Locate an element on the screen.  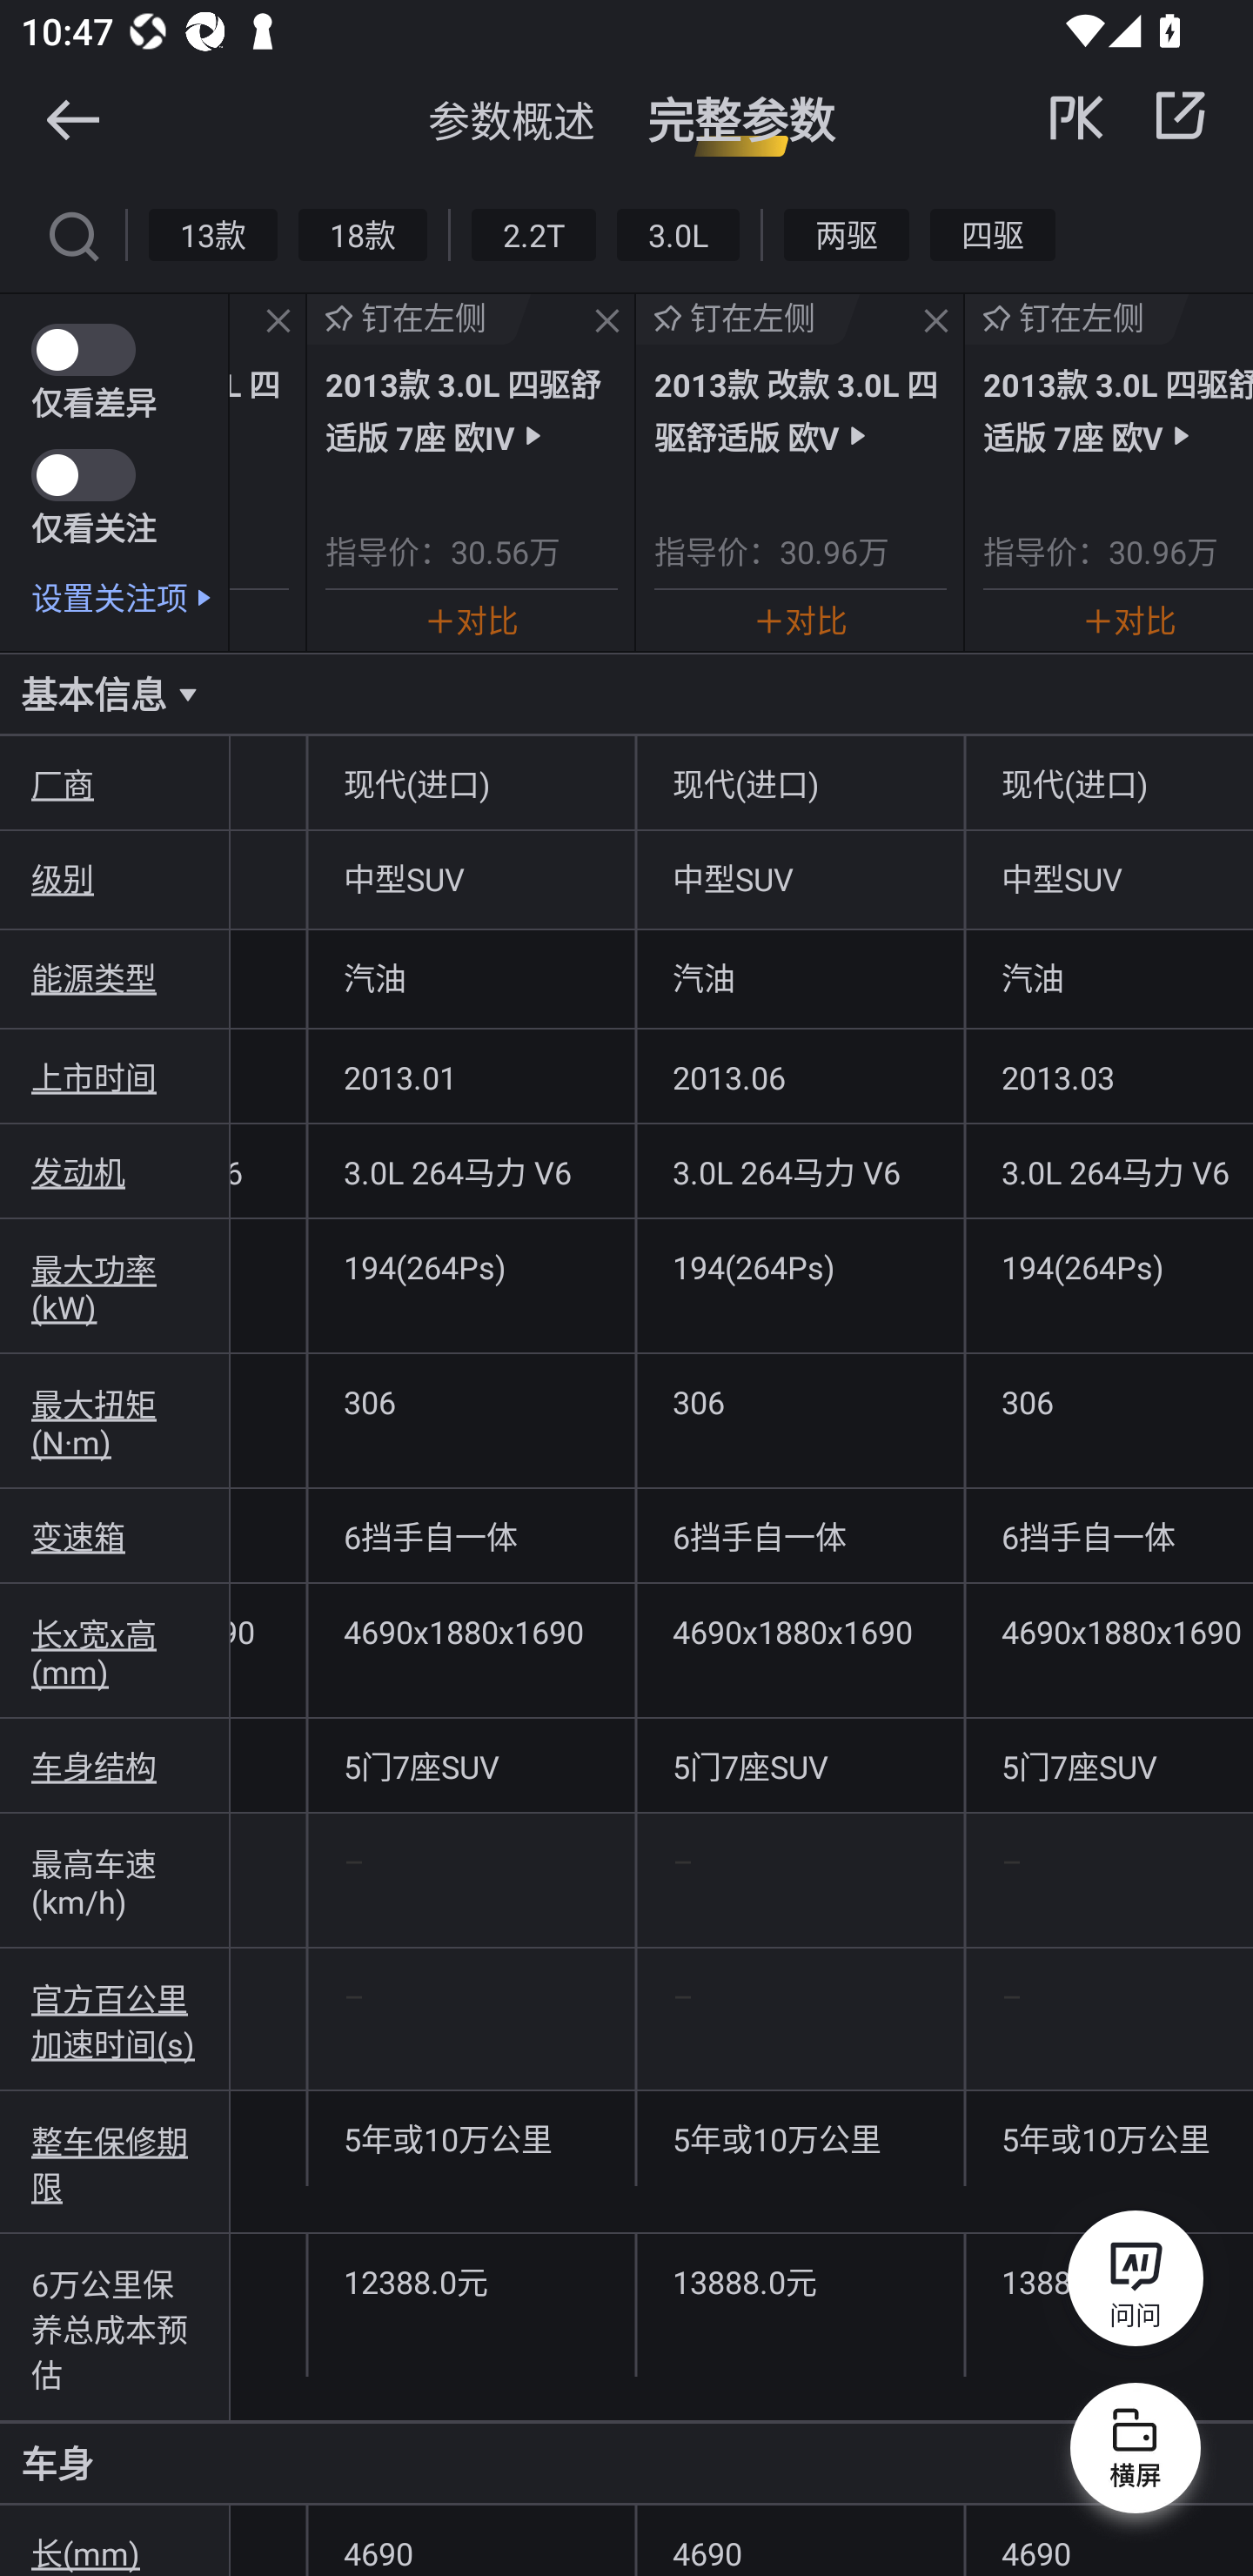
 is located at coordinates (72, 233).